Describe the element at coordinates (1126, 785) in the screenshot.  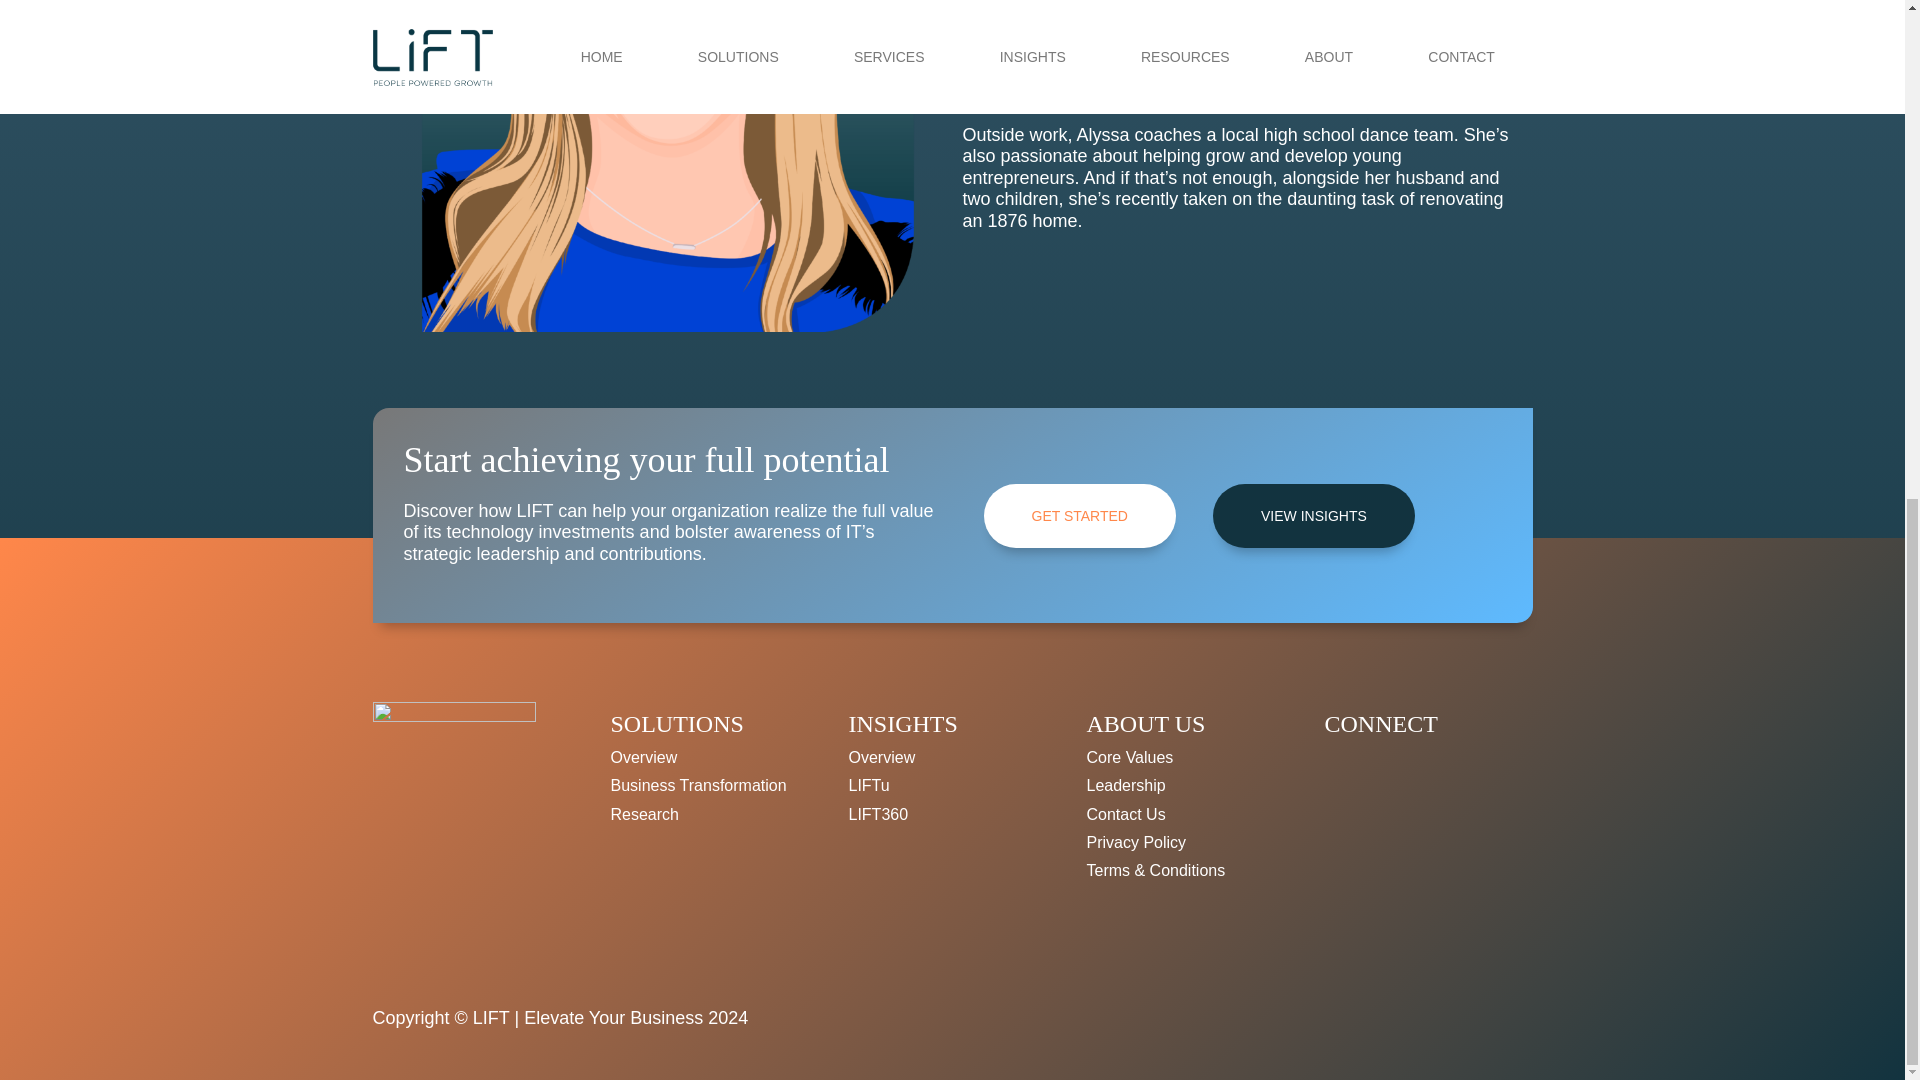
I see `Leadership` at that location.